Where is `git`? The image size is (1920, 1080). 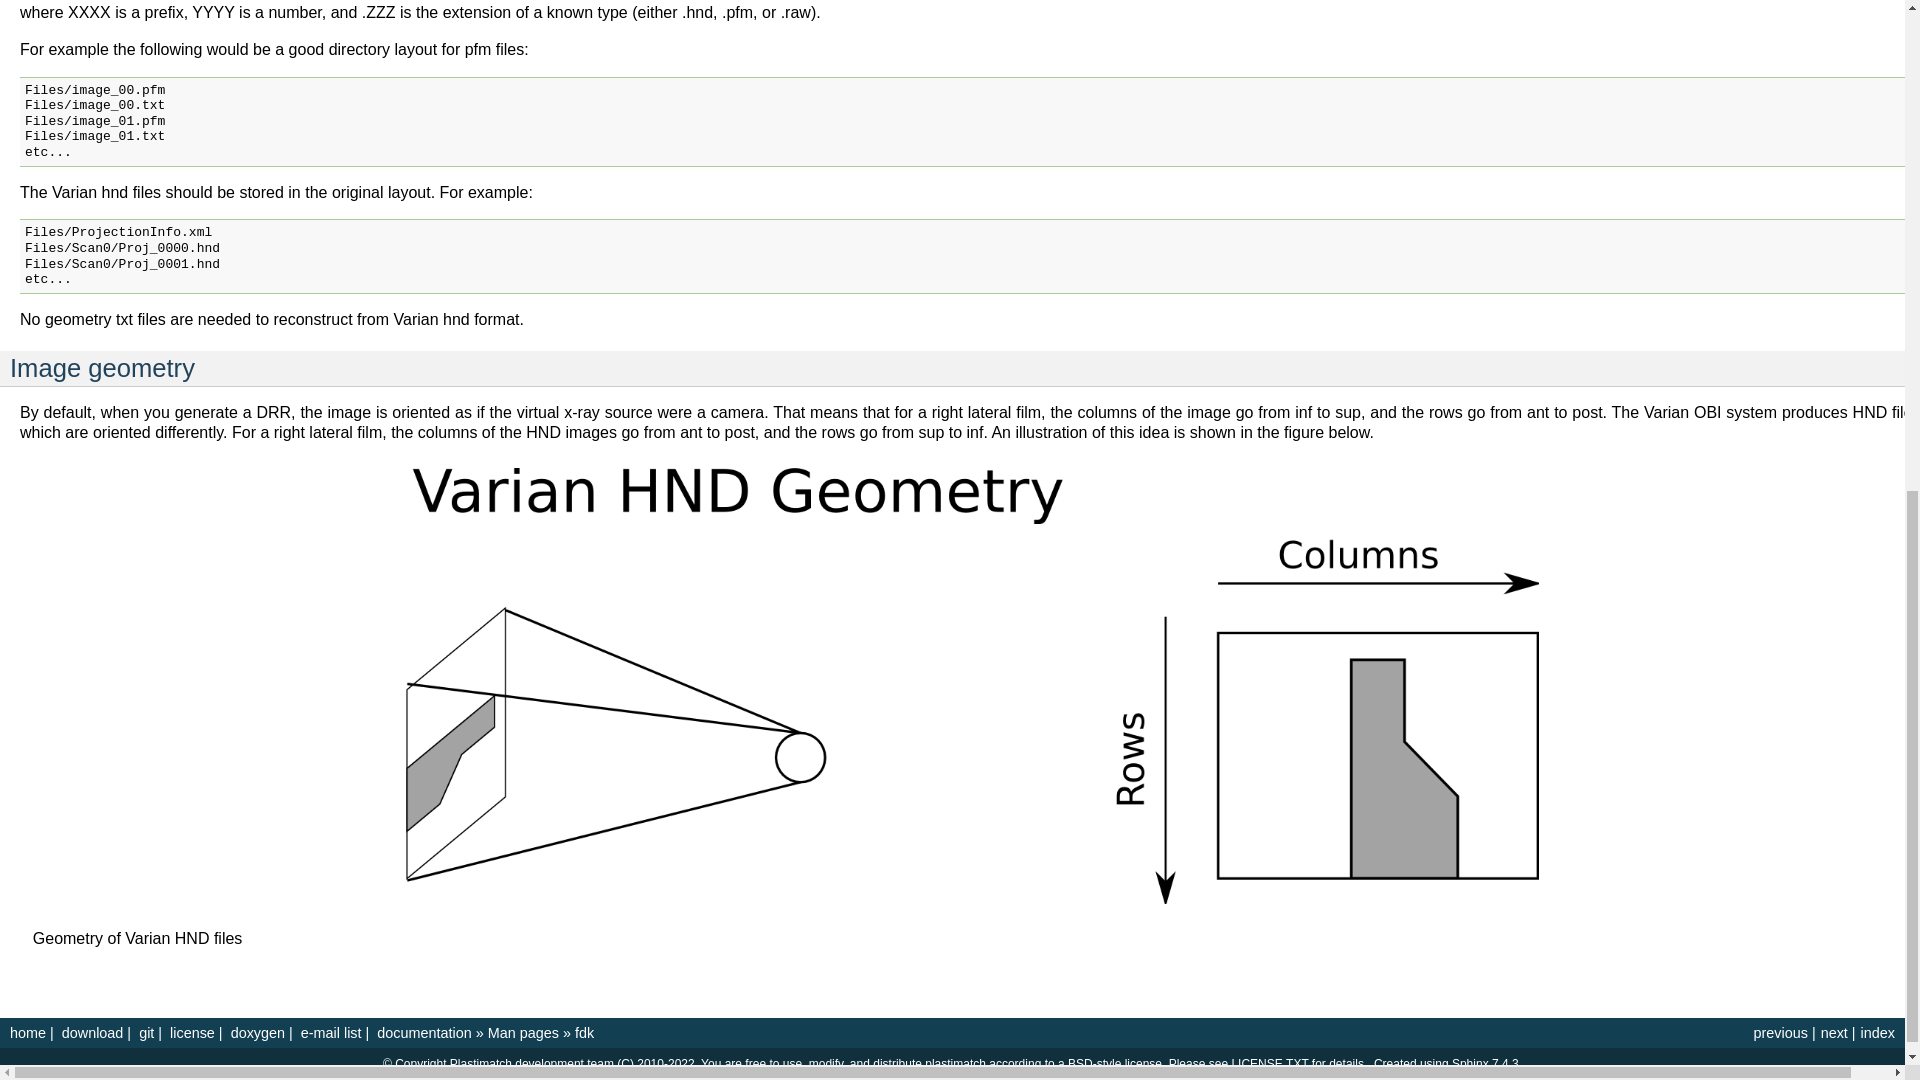
git is located at coordinates (146, 1032).